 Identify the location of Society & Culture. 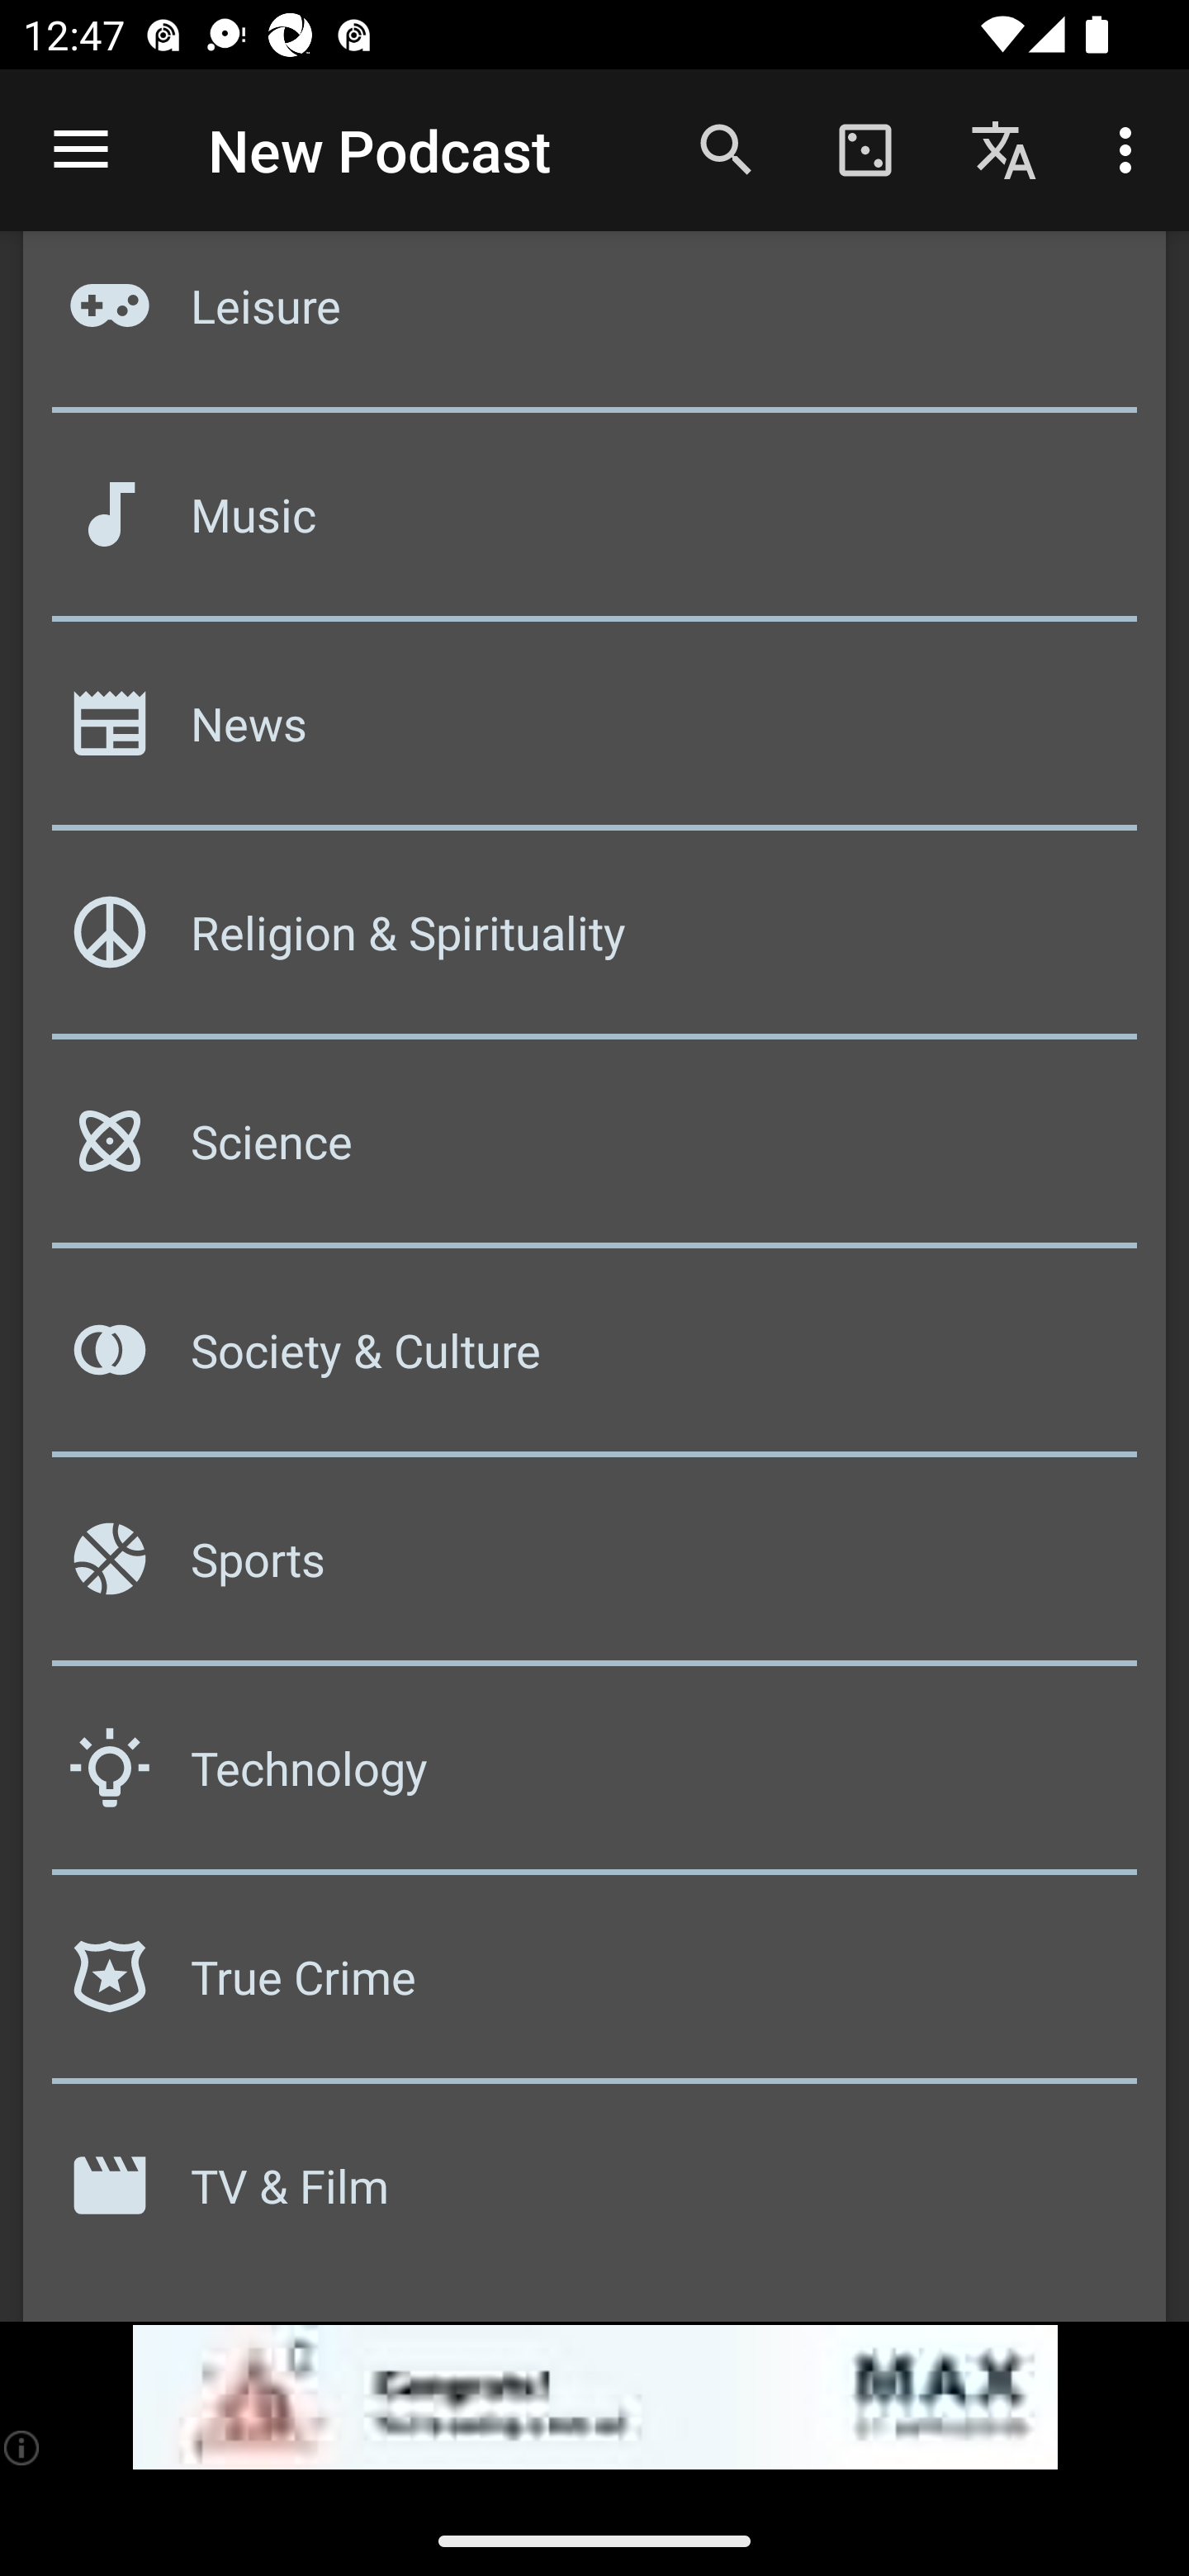
(594, 1361).